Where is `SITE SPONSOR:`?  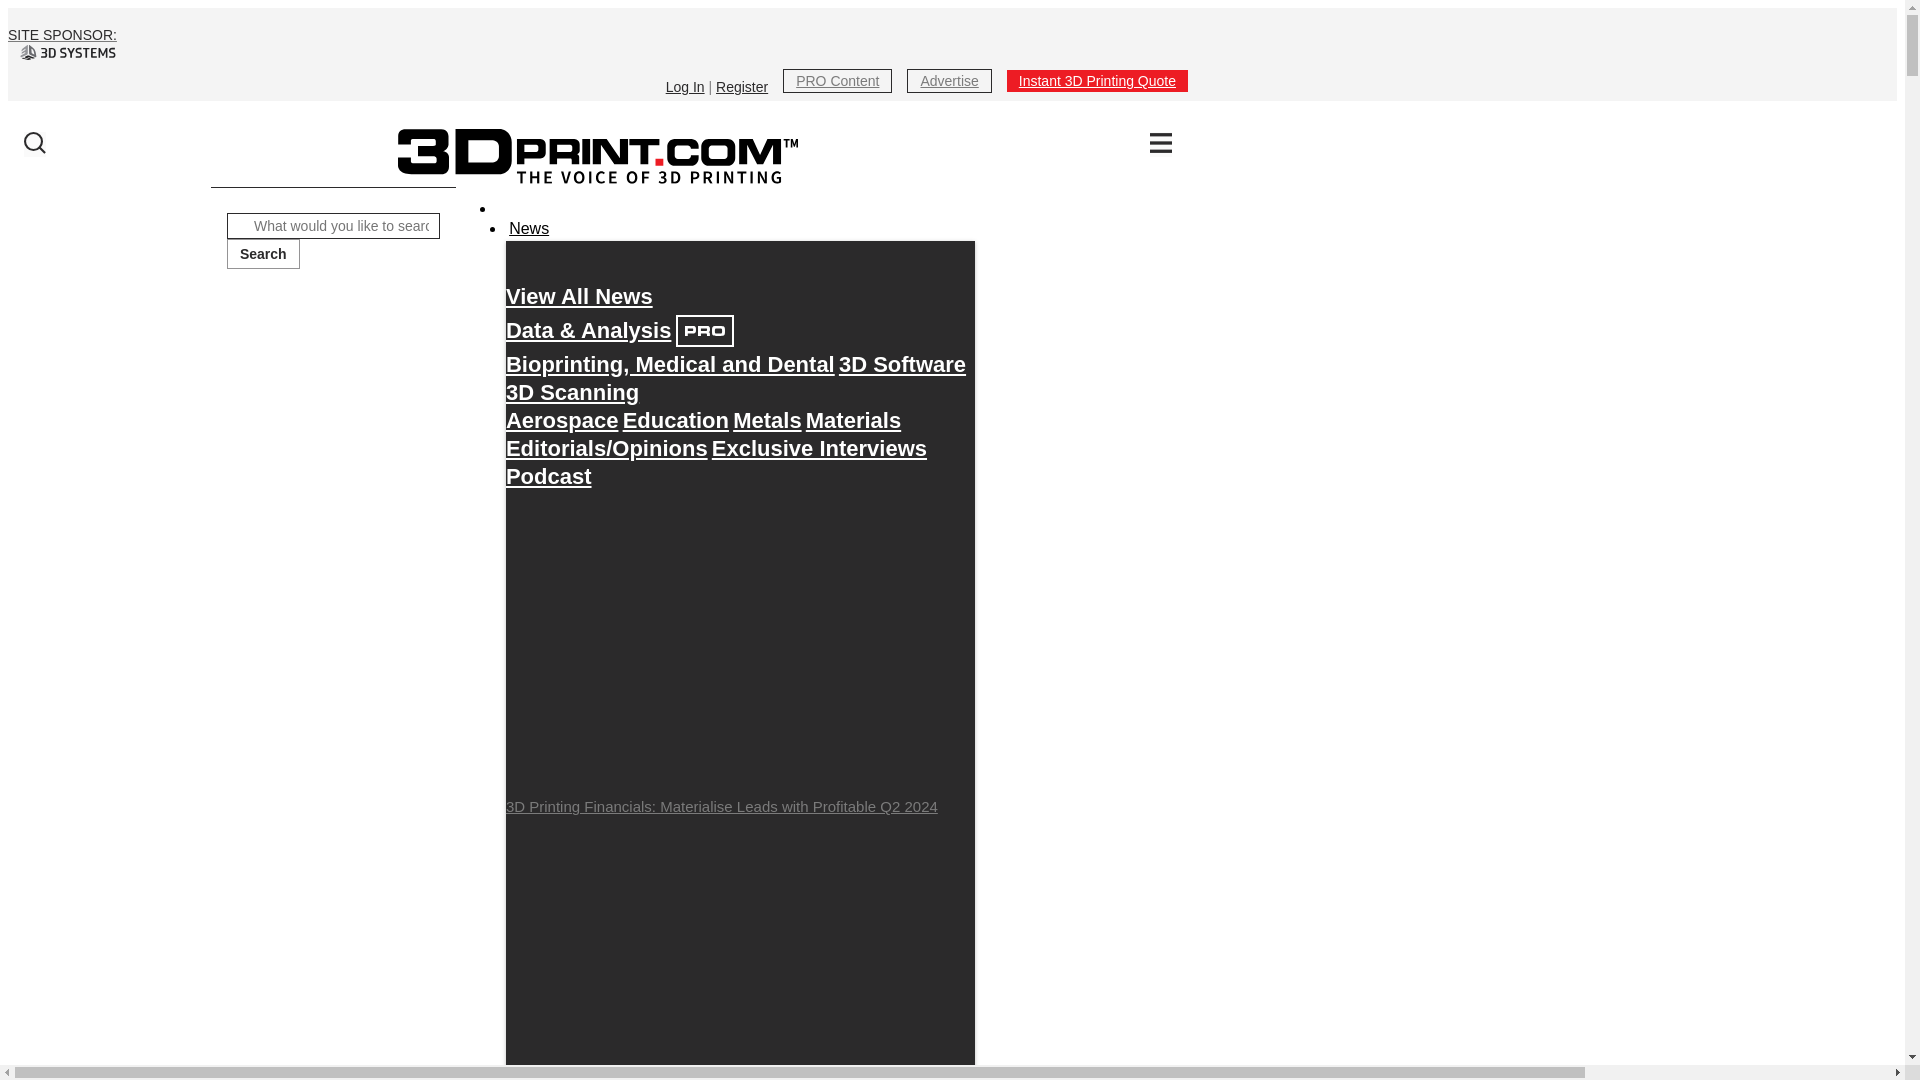 SITE SPONSOR: is located at coordinates (598, 43).